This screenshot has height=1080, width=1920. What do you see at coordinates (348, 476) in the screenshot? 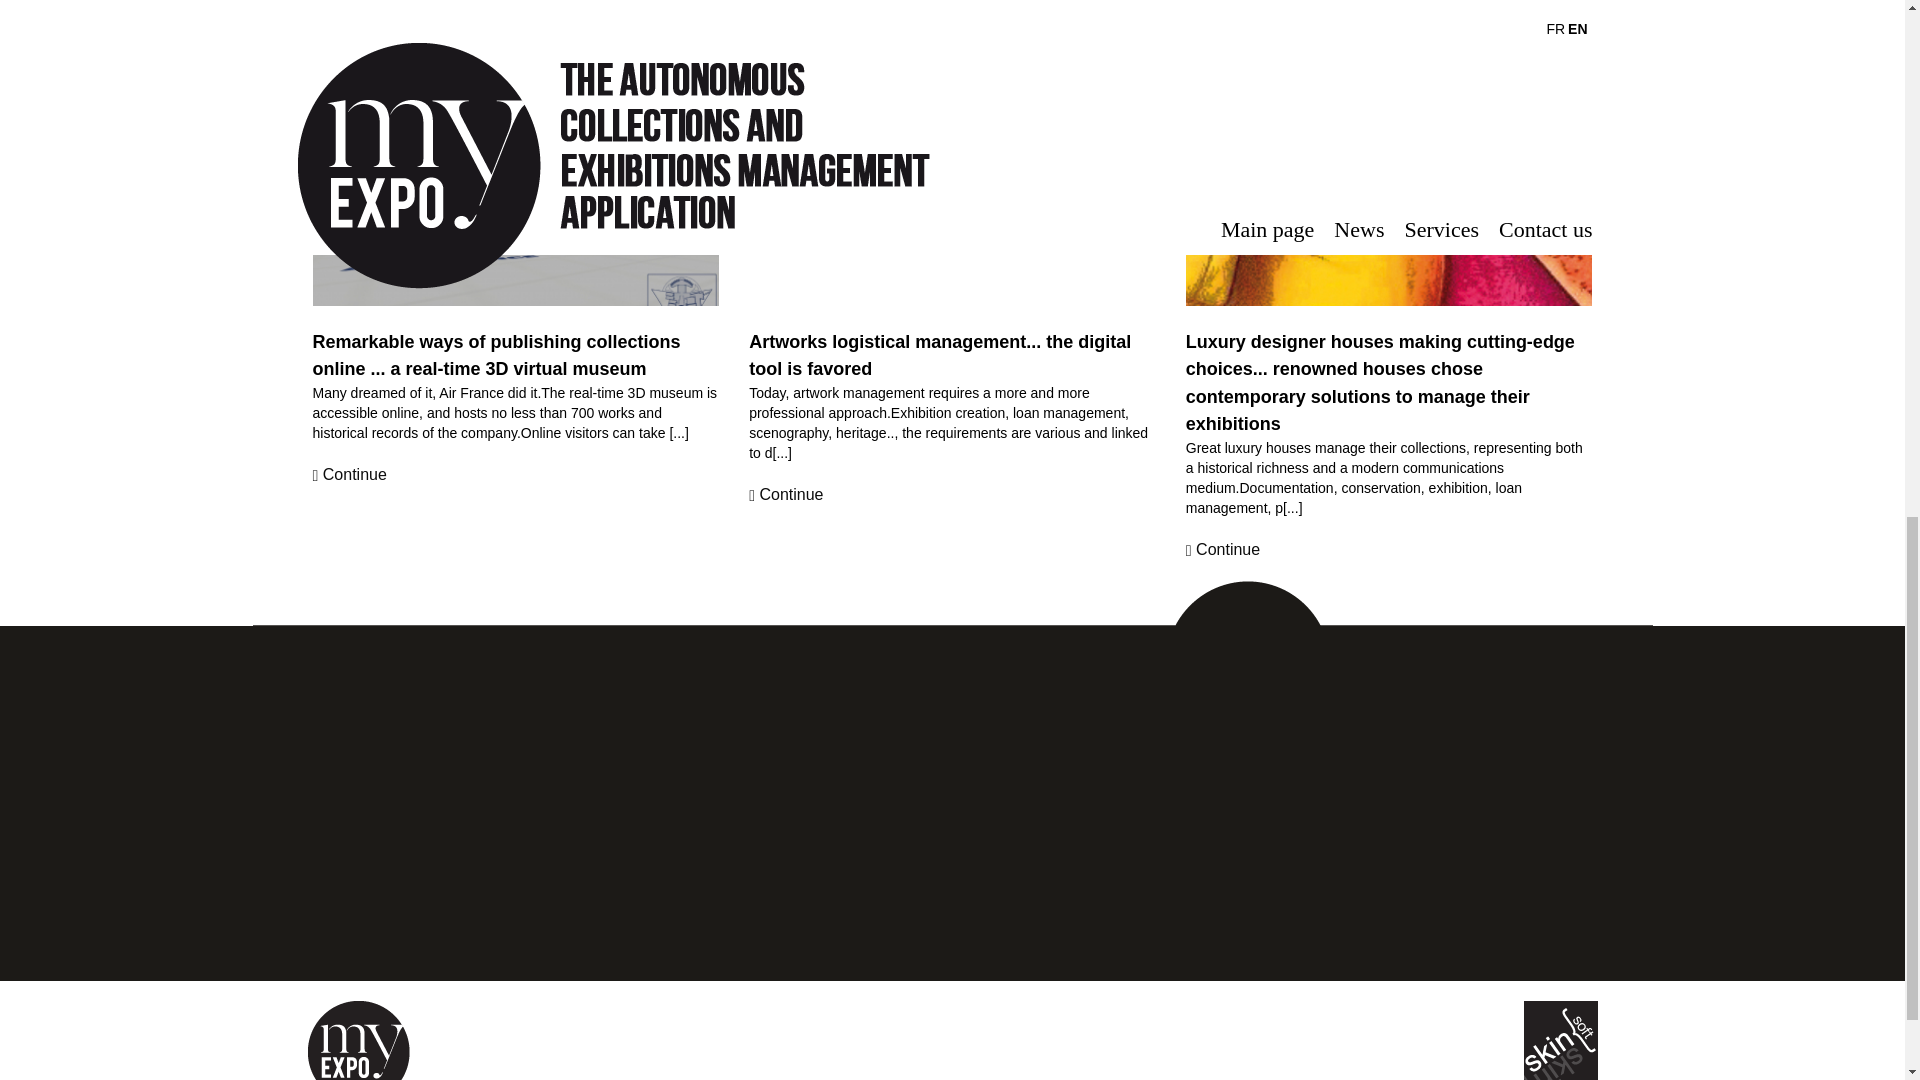
I see `Continue` at bounding box center [348, 476].